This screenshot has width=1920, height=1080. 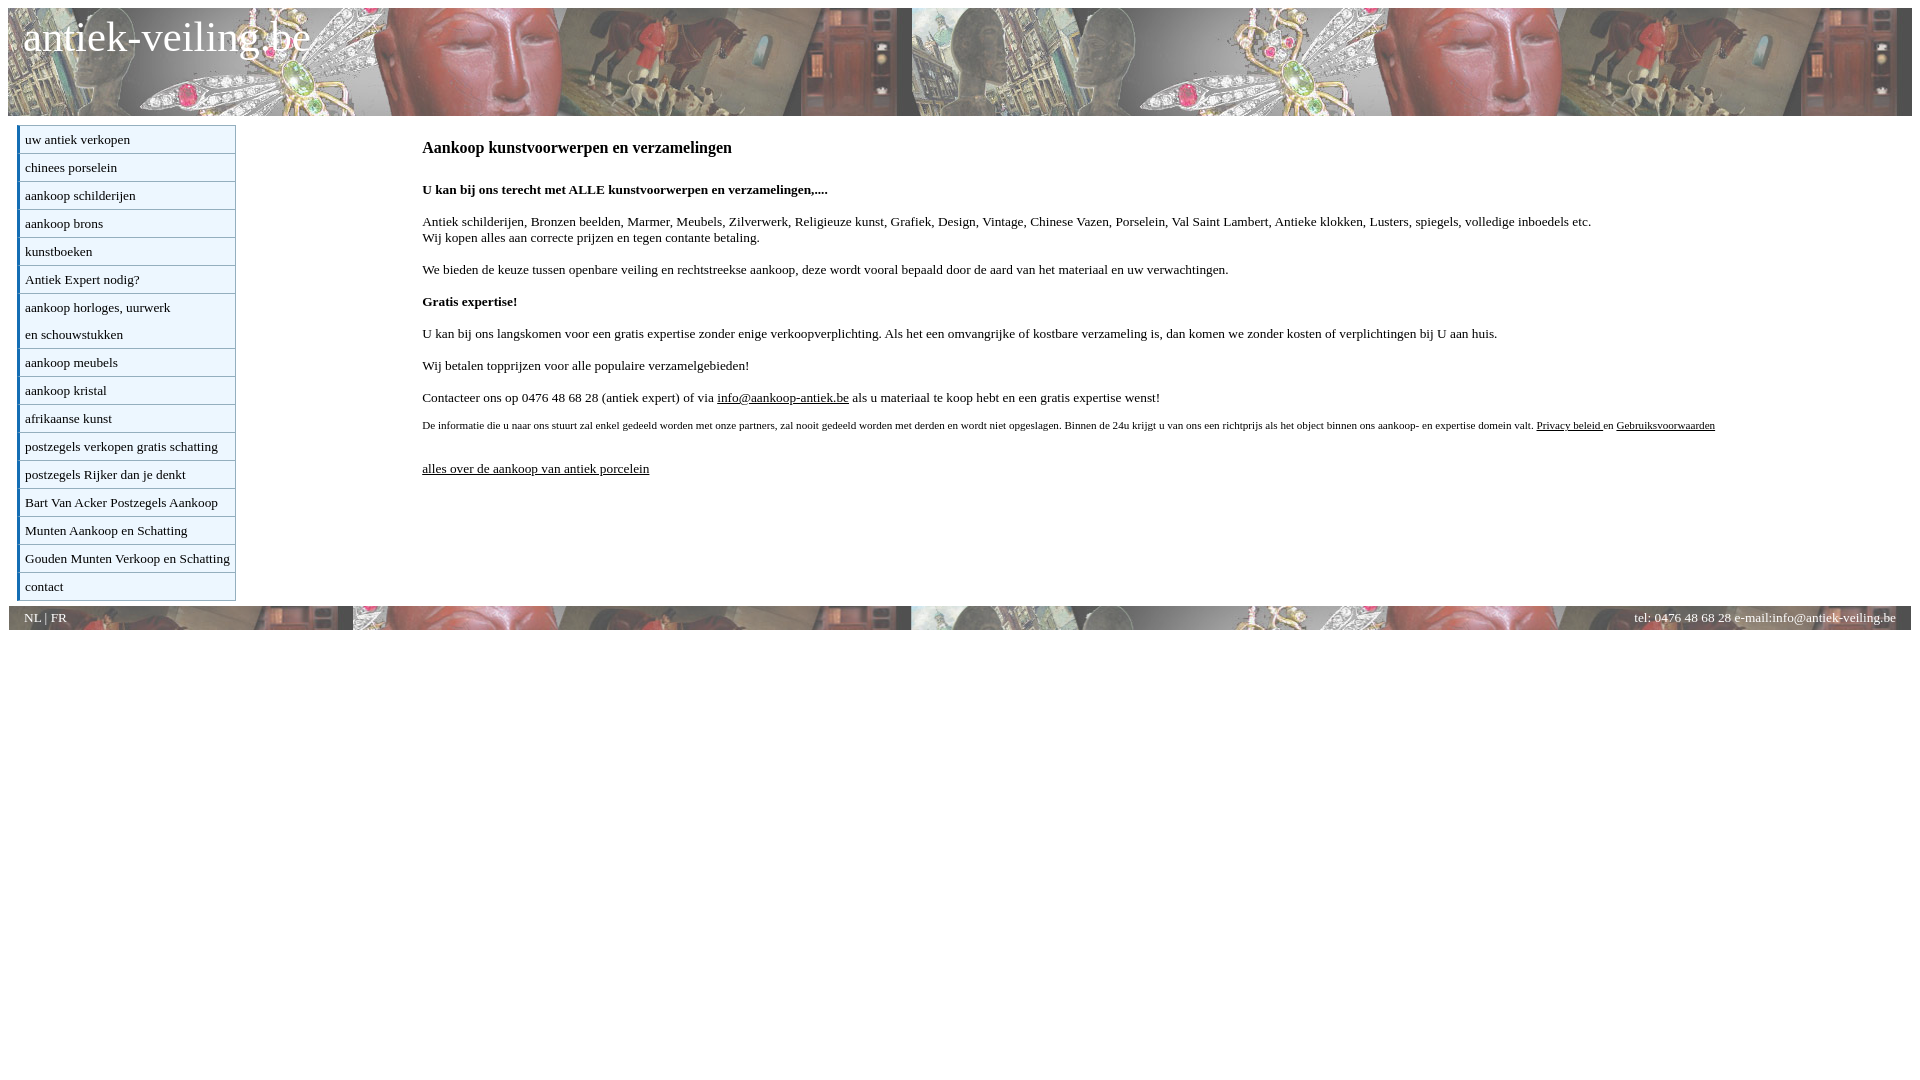 What do you see at coordinates (1666, 425) in the screenshot?
I see `Gebruiksvoorwaarden` at bounding box center [1666, 425].